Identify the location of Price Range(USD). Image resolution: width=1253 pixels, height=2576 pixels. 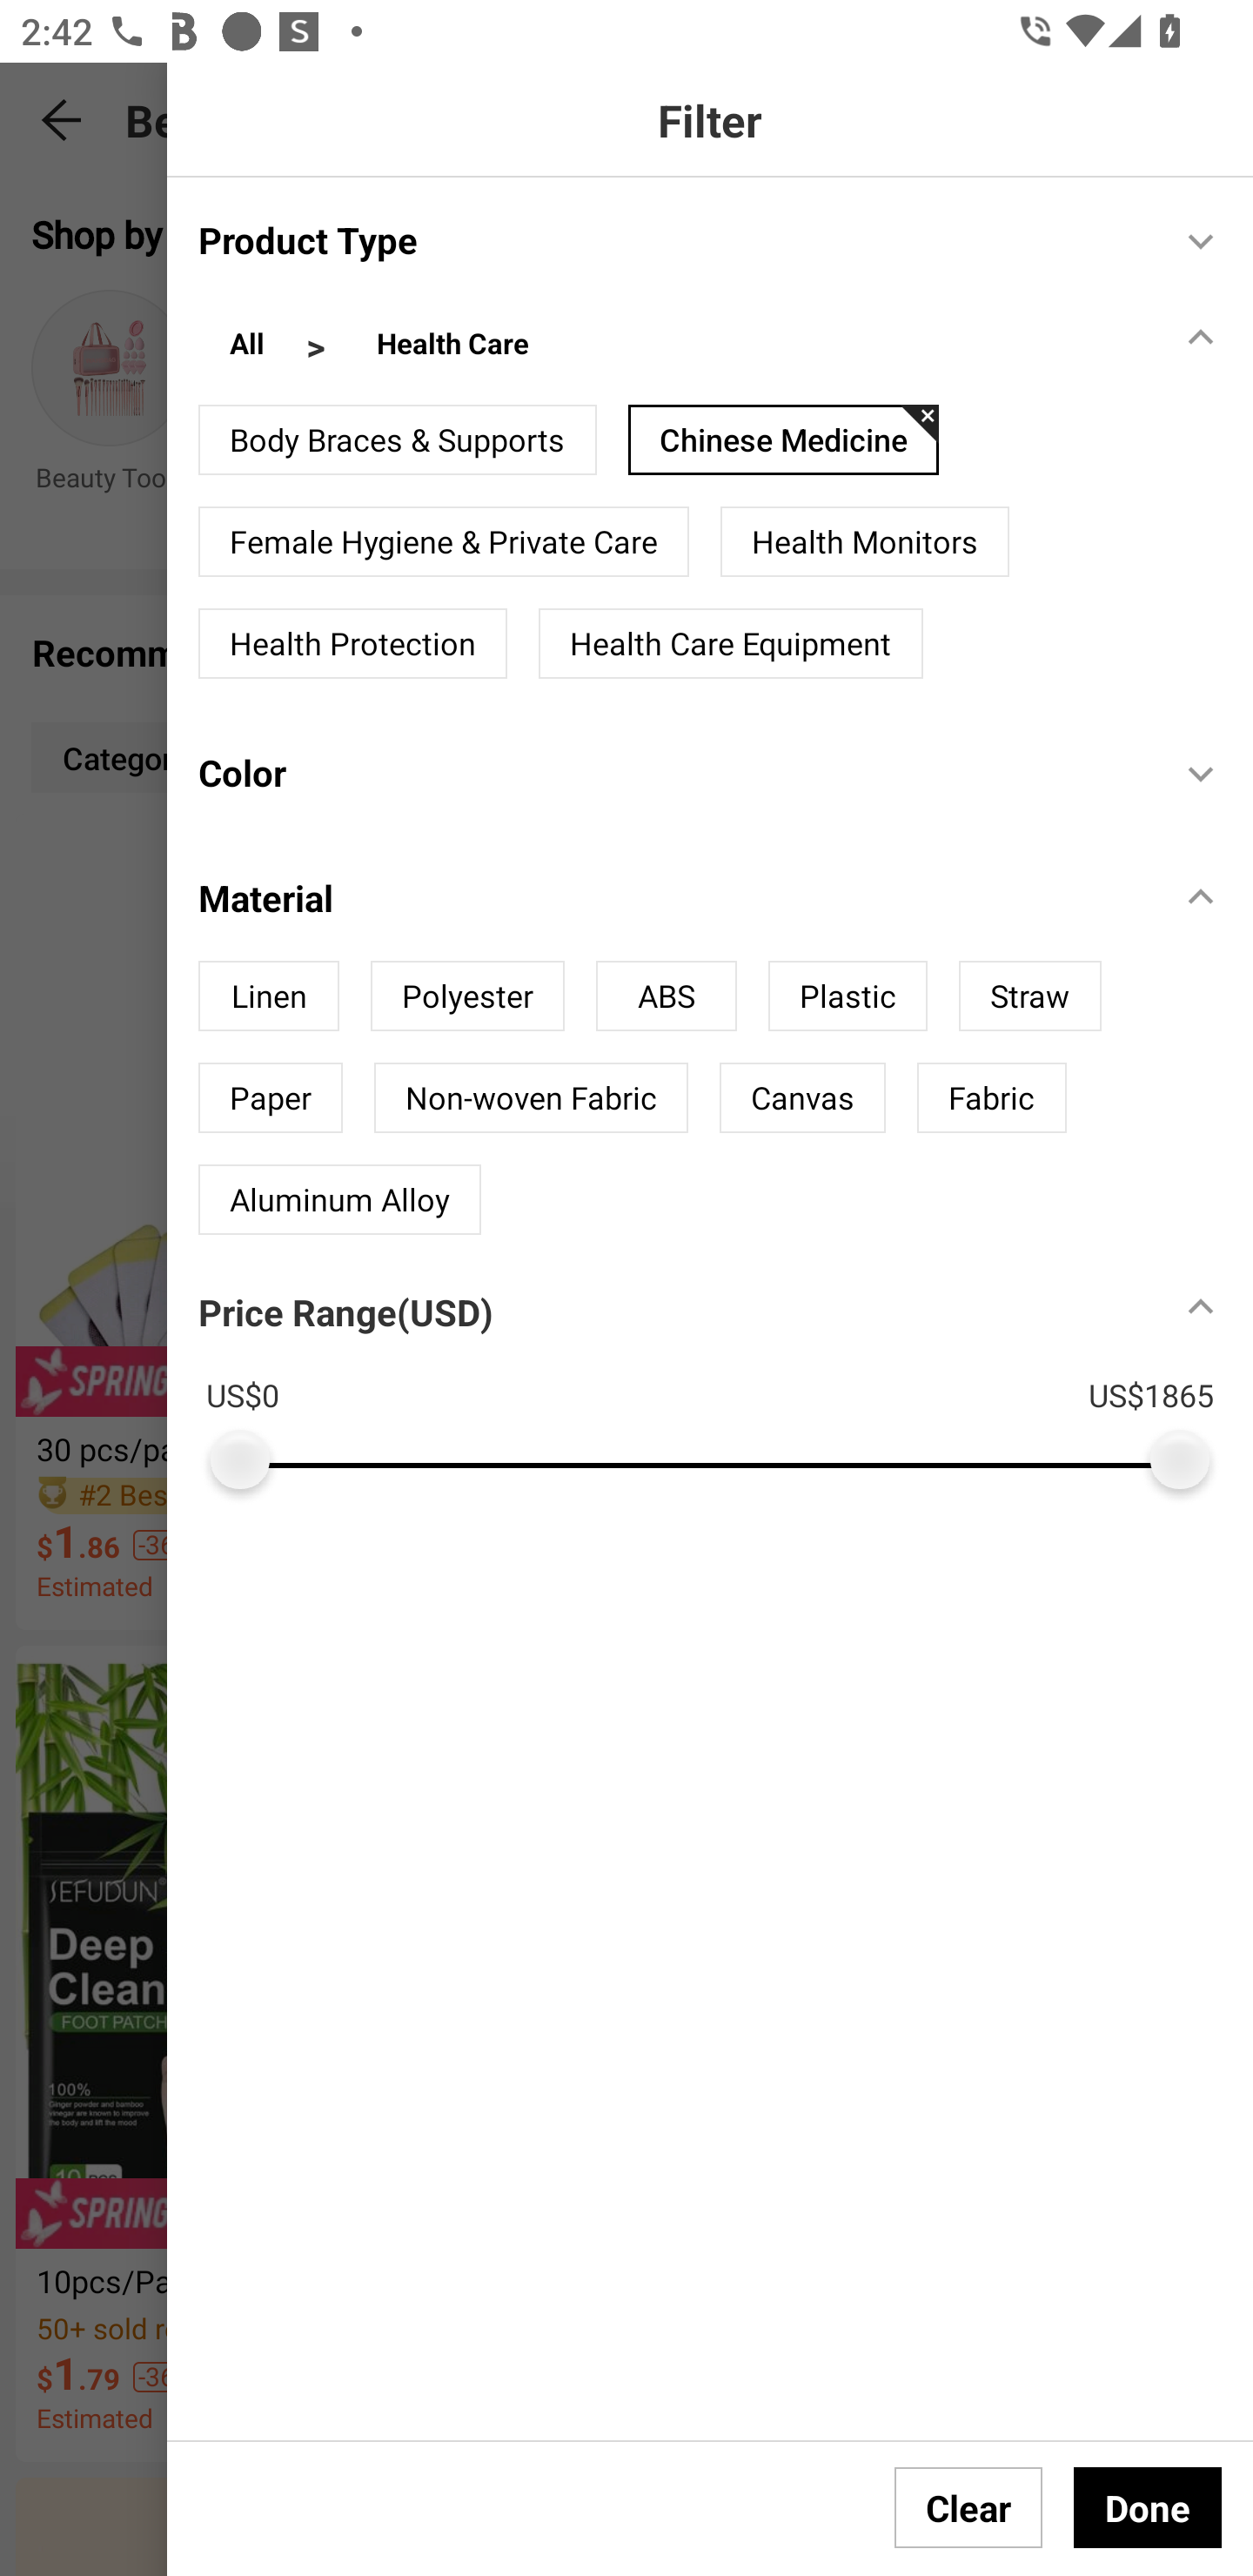
(345, 1312).